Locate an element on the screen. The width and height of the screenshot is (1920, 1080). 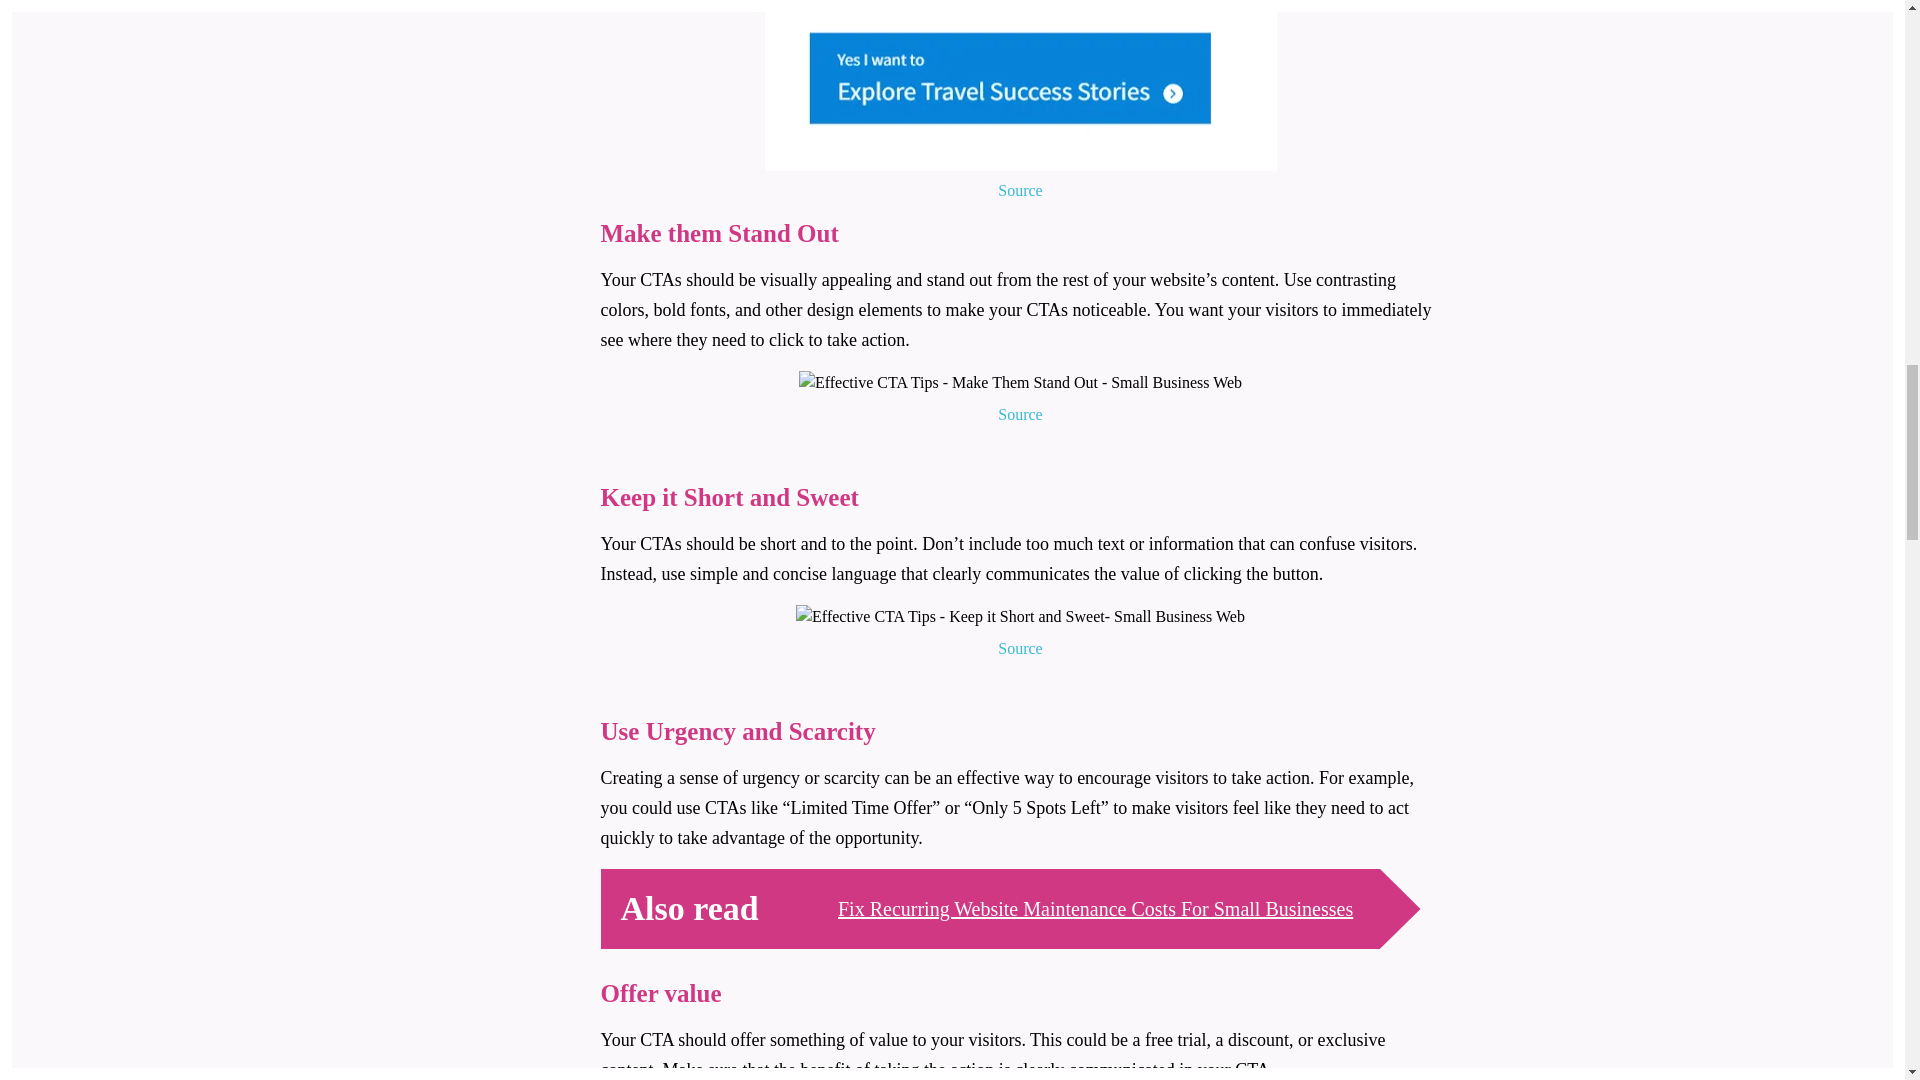
Fix Recurring Website Maintenance Costs For Small Businesses is located at coordinates (1095, 908).